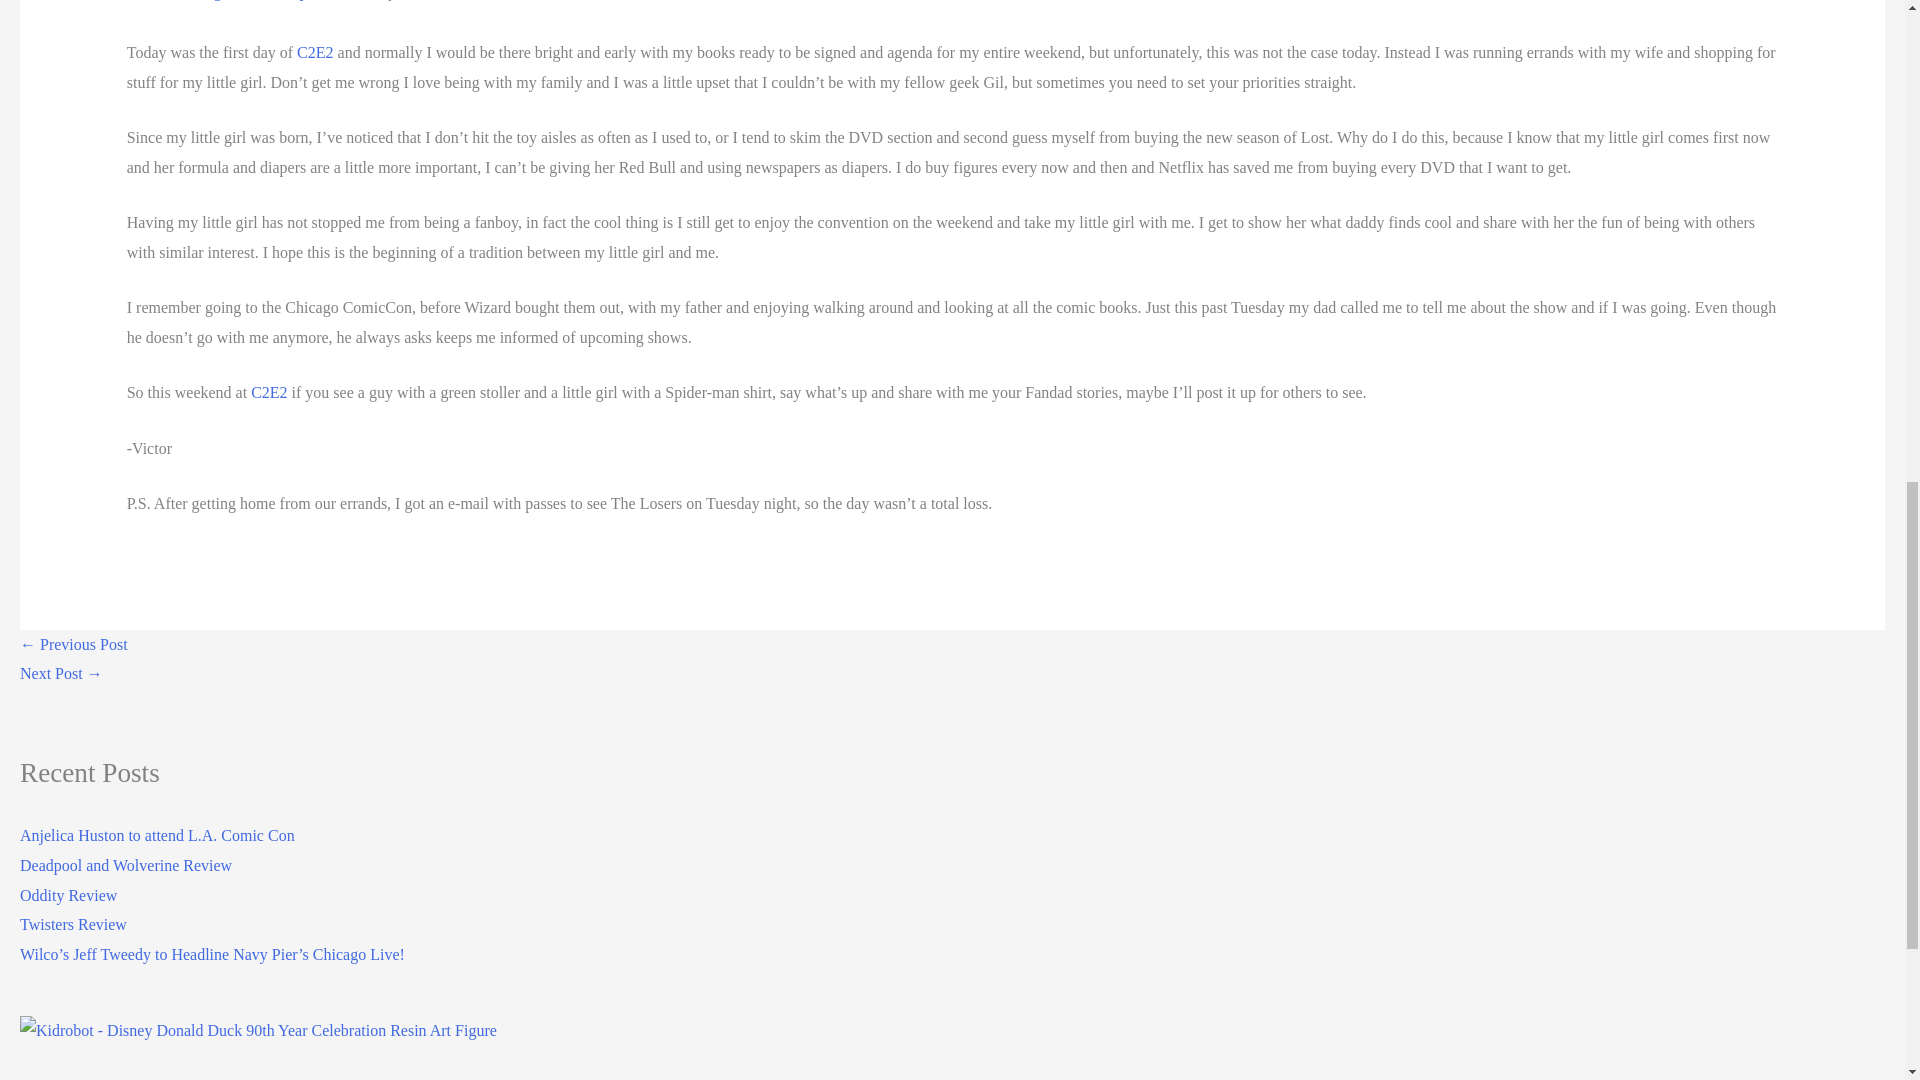 The width and height of the screenshot is (1920, 1080). I want to click on C2E2, so click(268, 392).